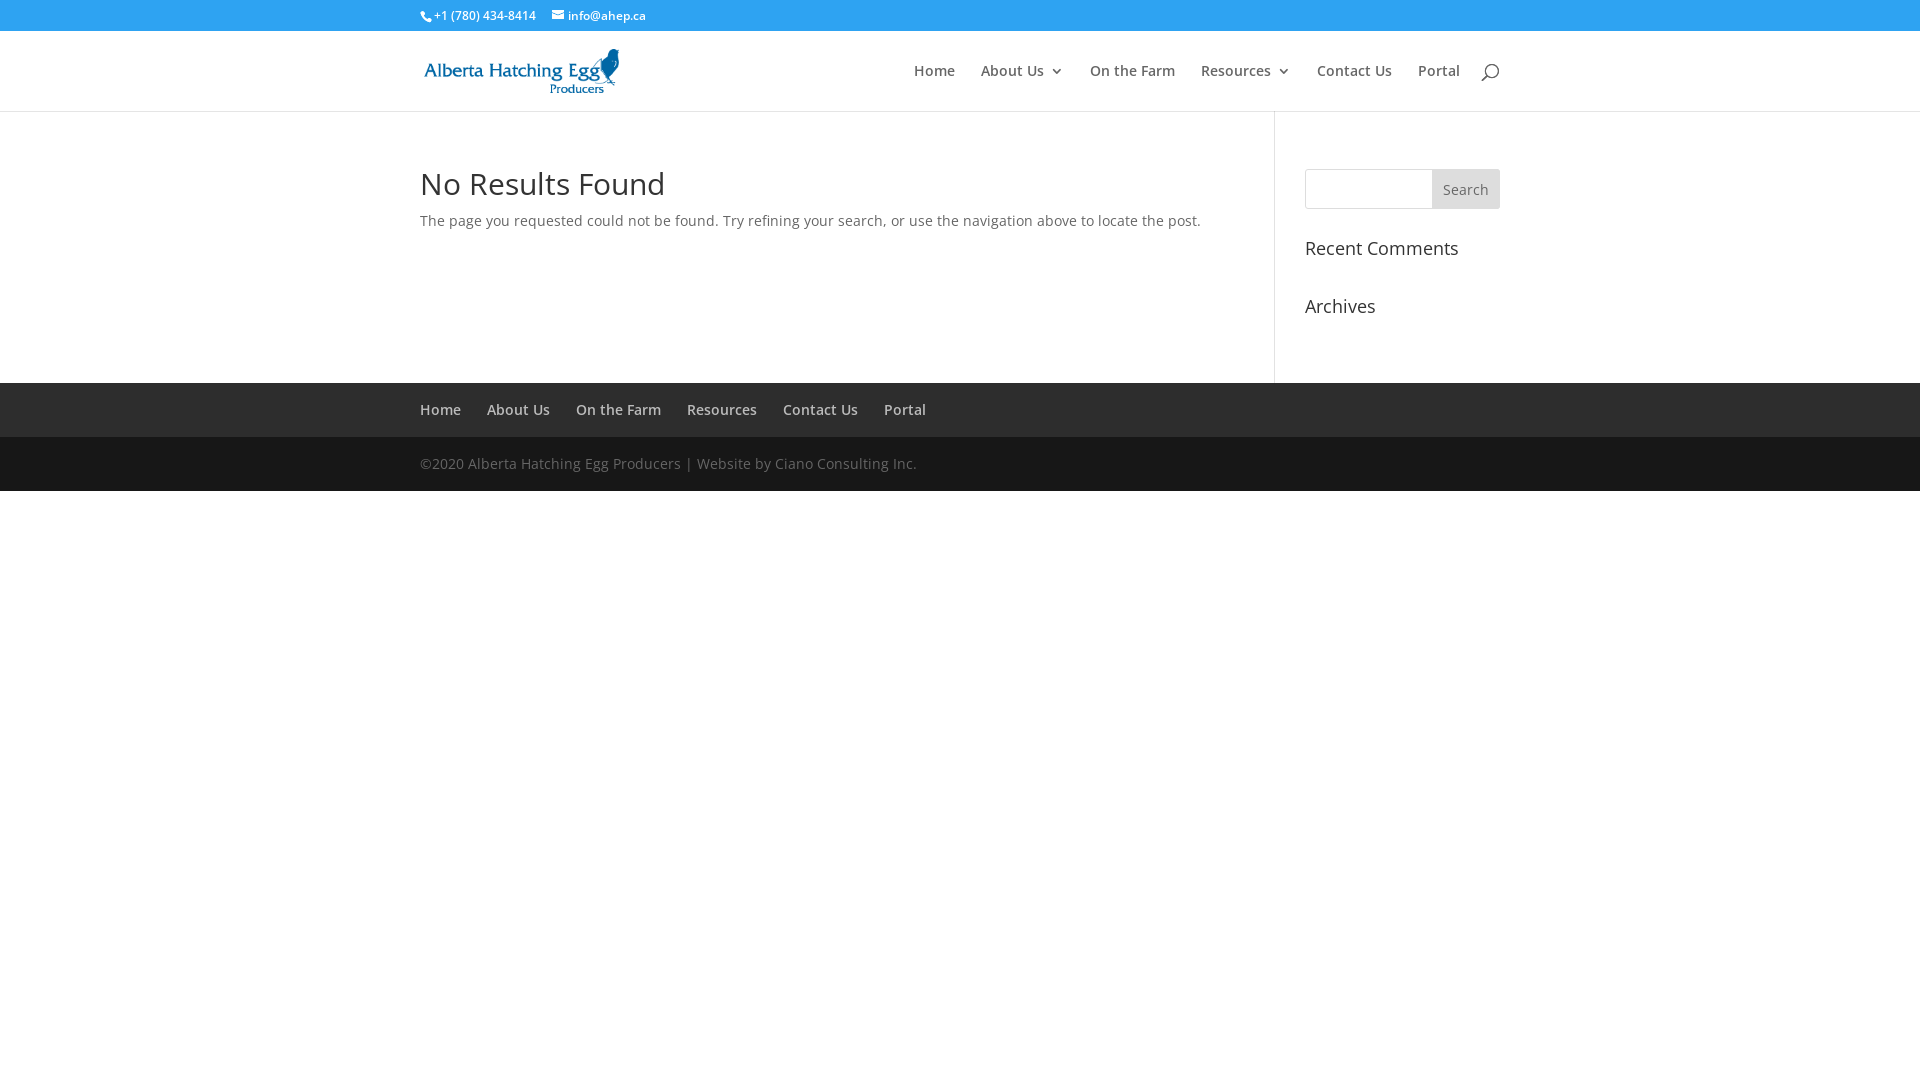 The width and height of the screenshot is (1920, 1080). I want to click on Resources, so click(722, 410).